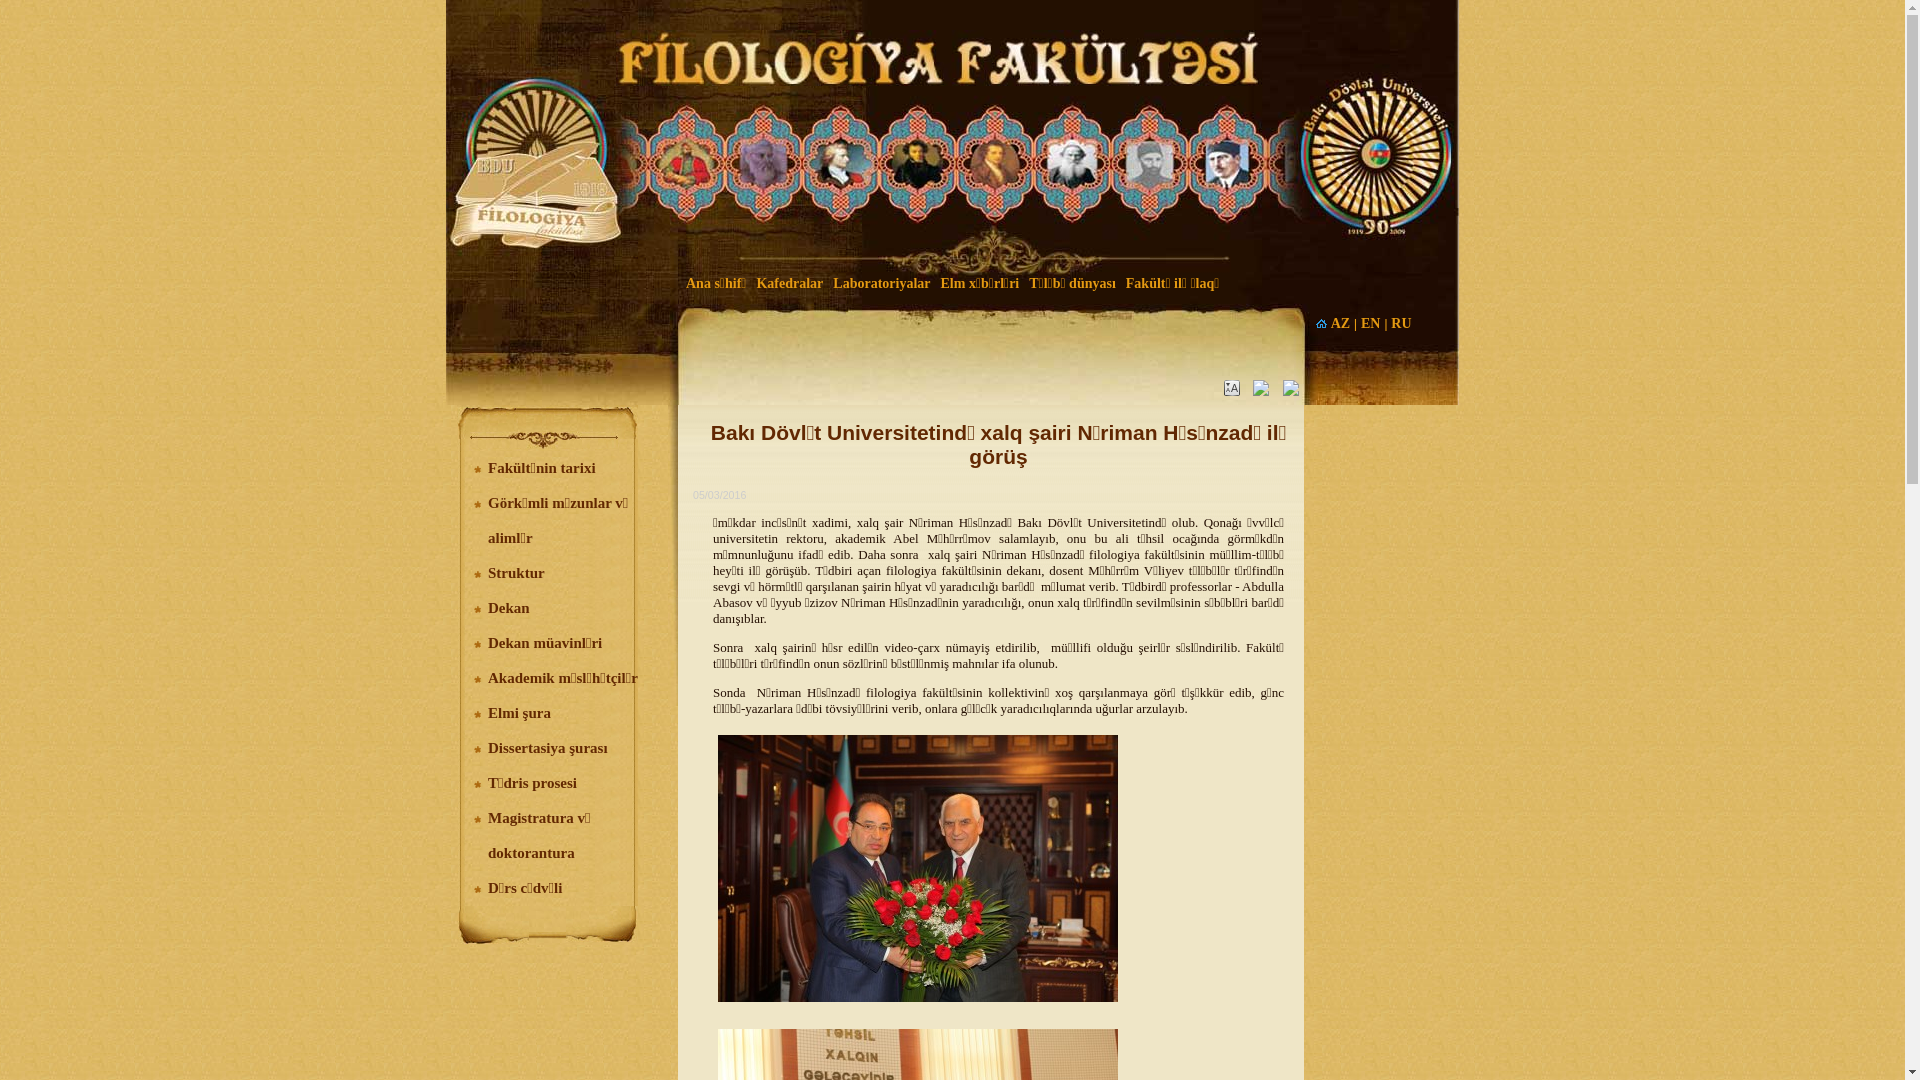  What do you see at coordinates (509, 608) in the screenshot?
I see `Dekan` at bounding box center [509, 608].